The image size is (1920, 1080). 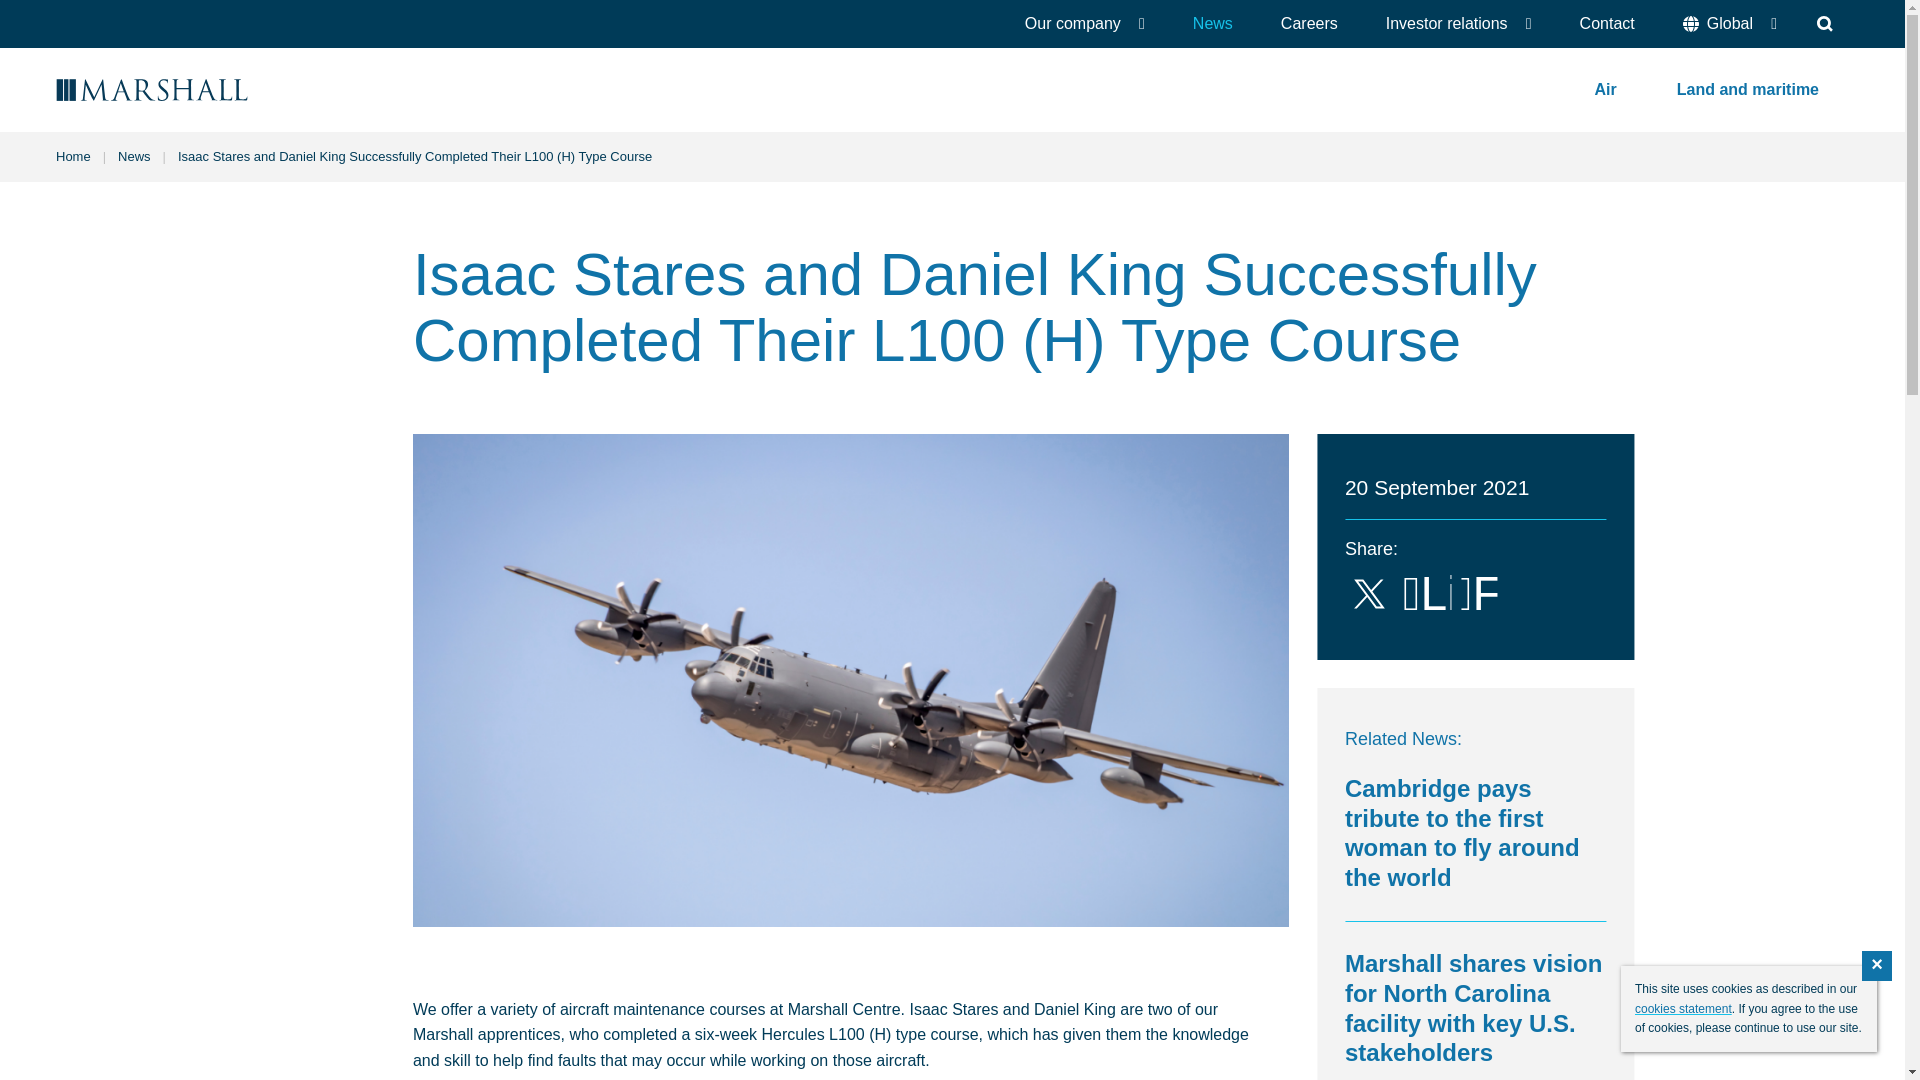 What do you see at coordinates (1213, 24) in the screenshot?
I see `News` at bounding box center [1213, 24].